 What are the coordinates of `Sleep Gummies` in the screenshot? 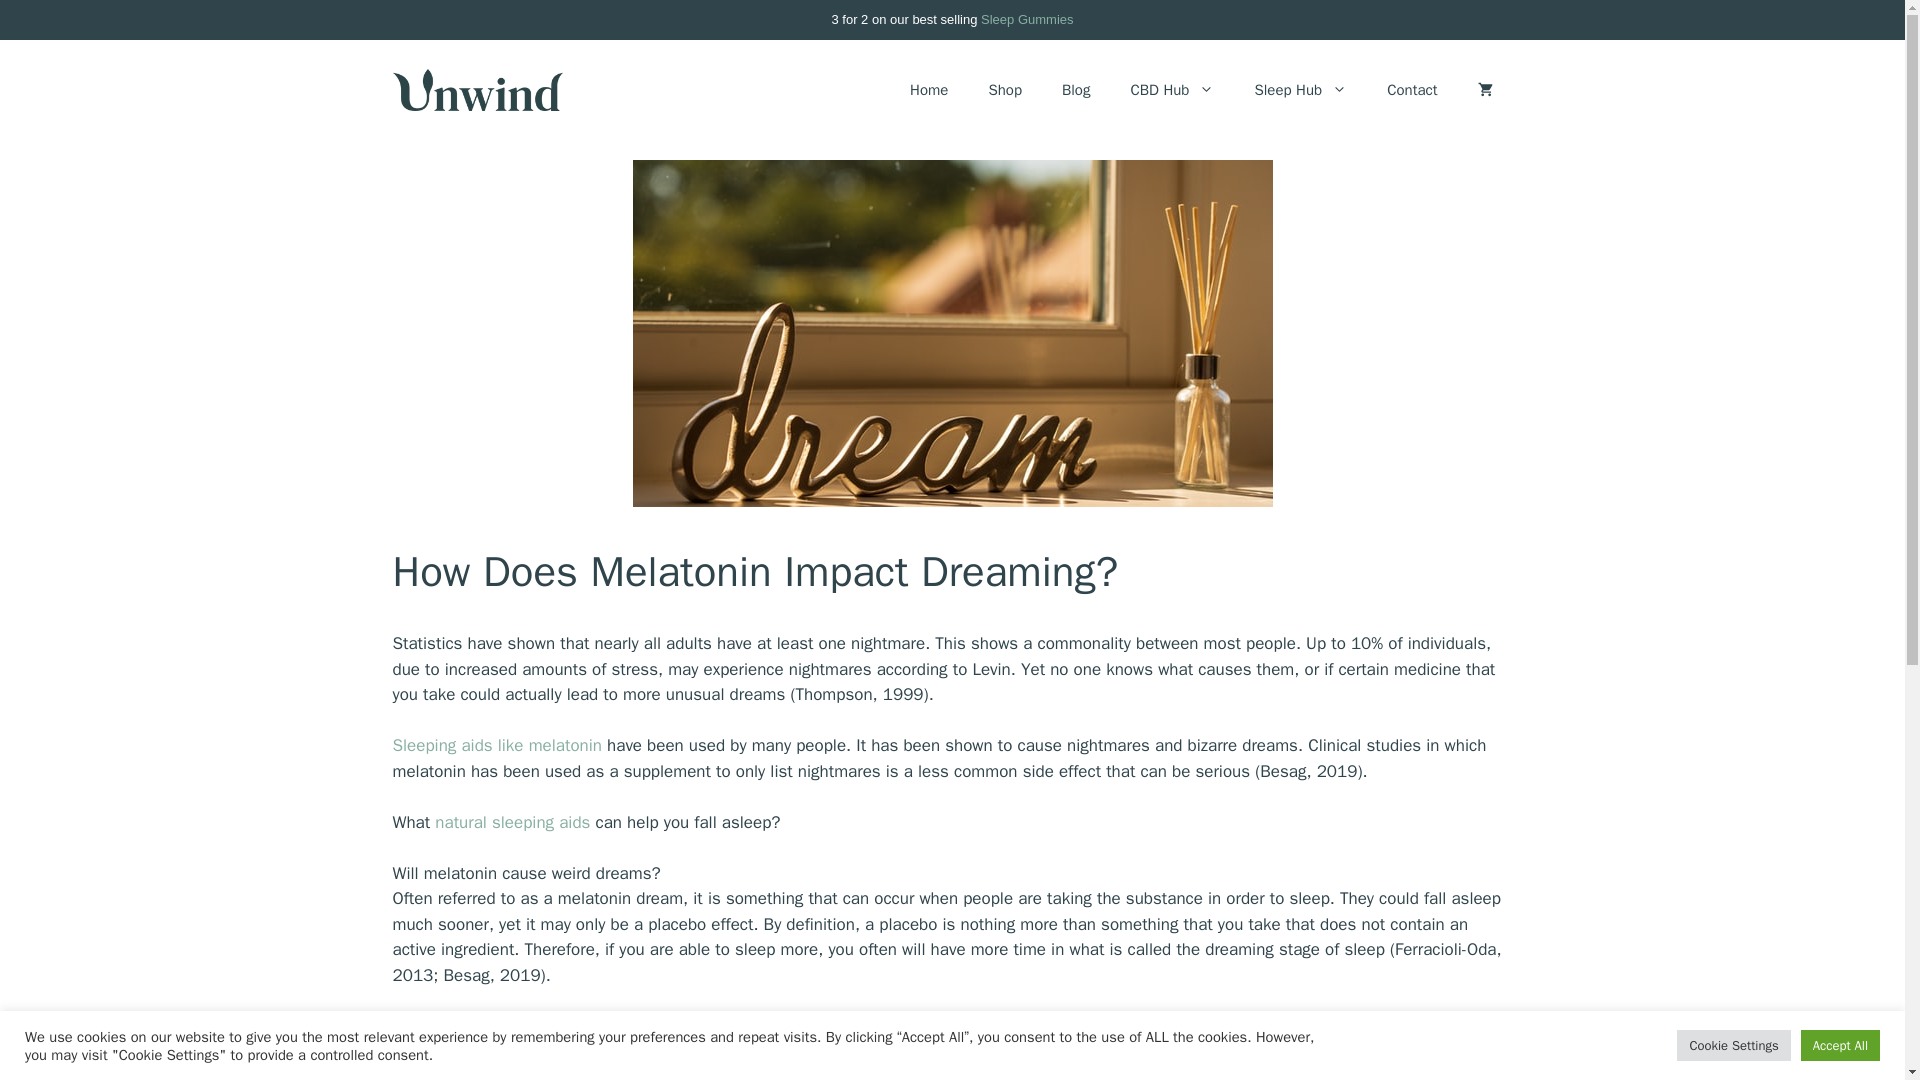 It's located at (1027, 19).